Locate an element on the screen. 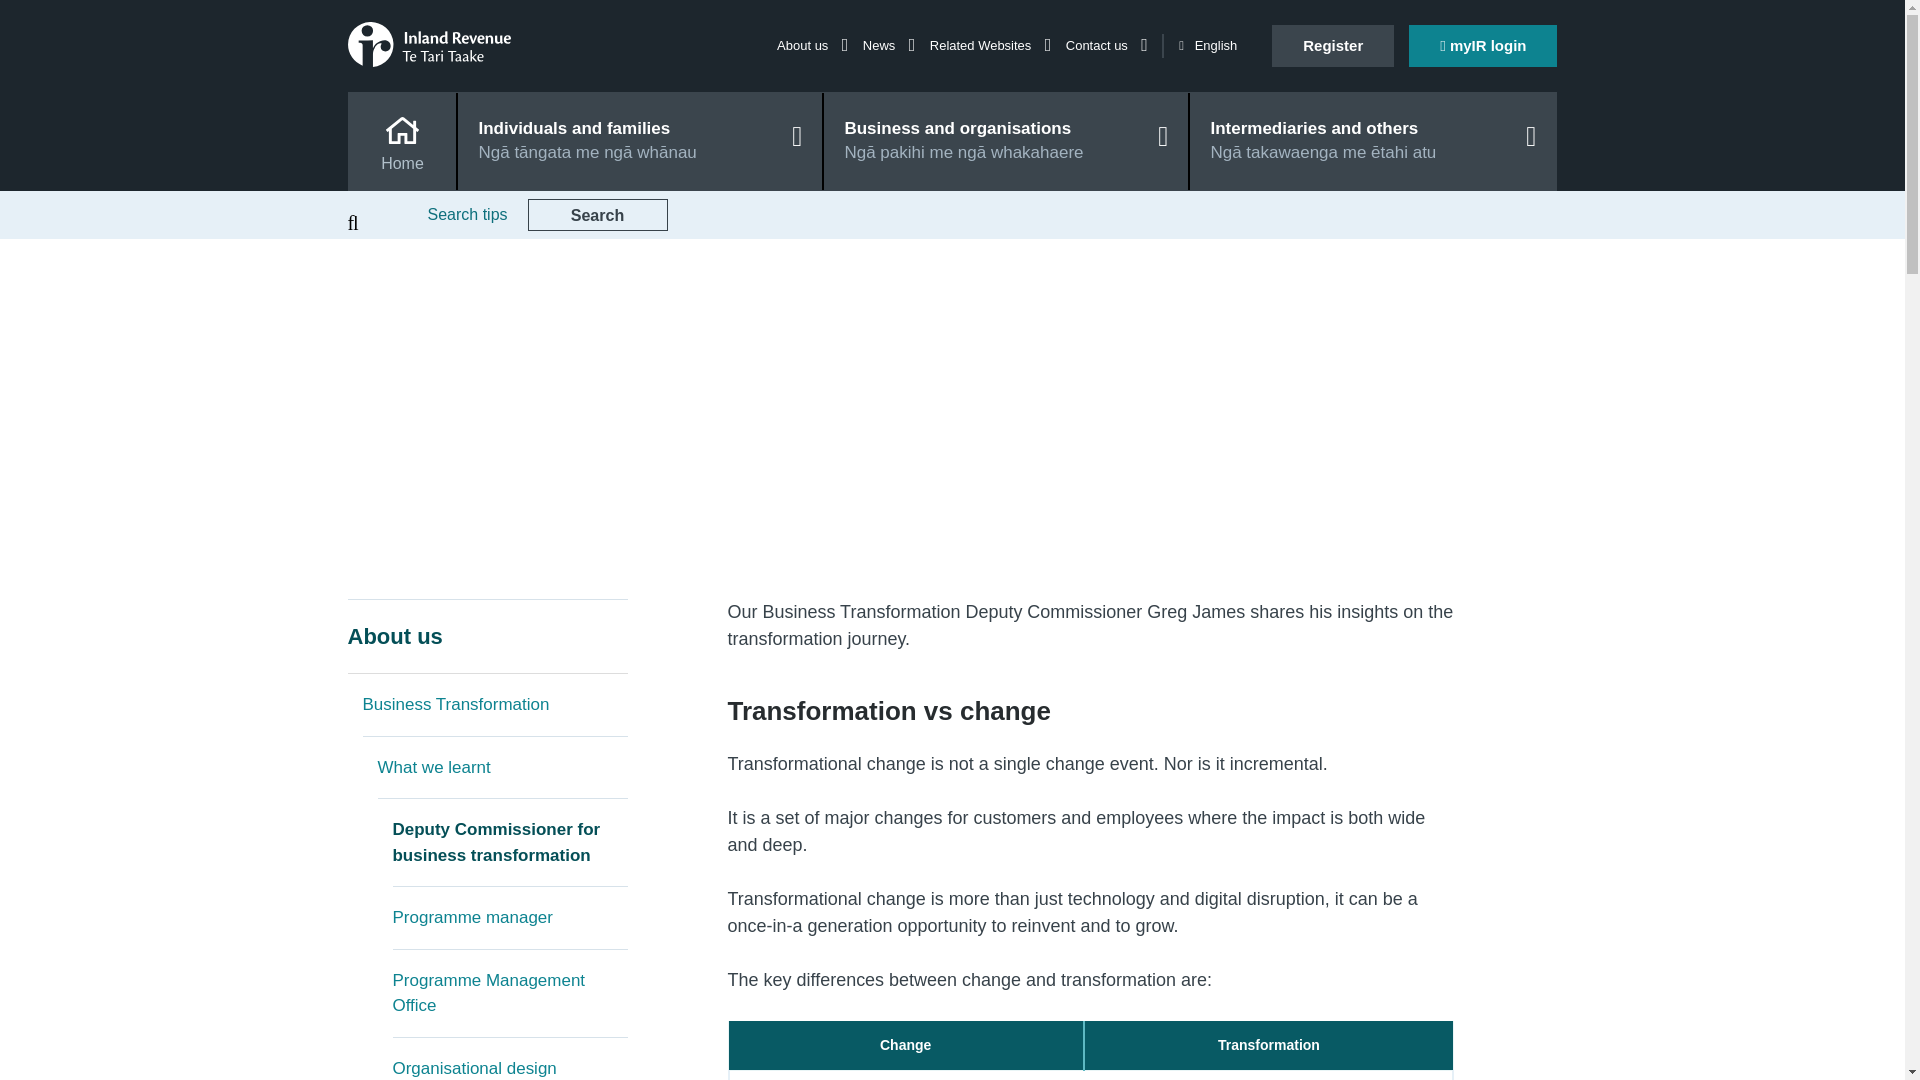 This screenshot has width=1920, height=1080. About us is located at coordinates (812, 44).